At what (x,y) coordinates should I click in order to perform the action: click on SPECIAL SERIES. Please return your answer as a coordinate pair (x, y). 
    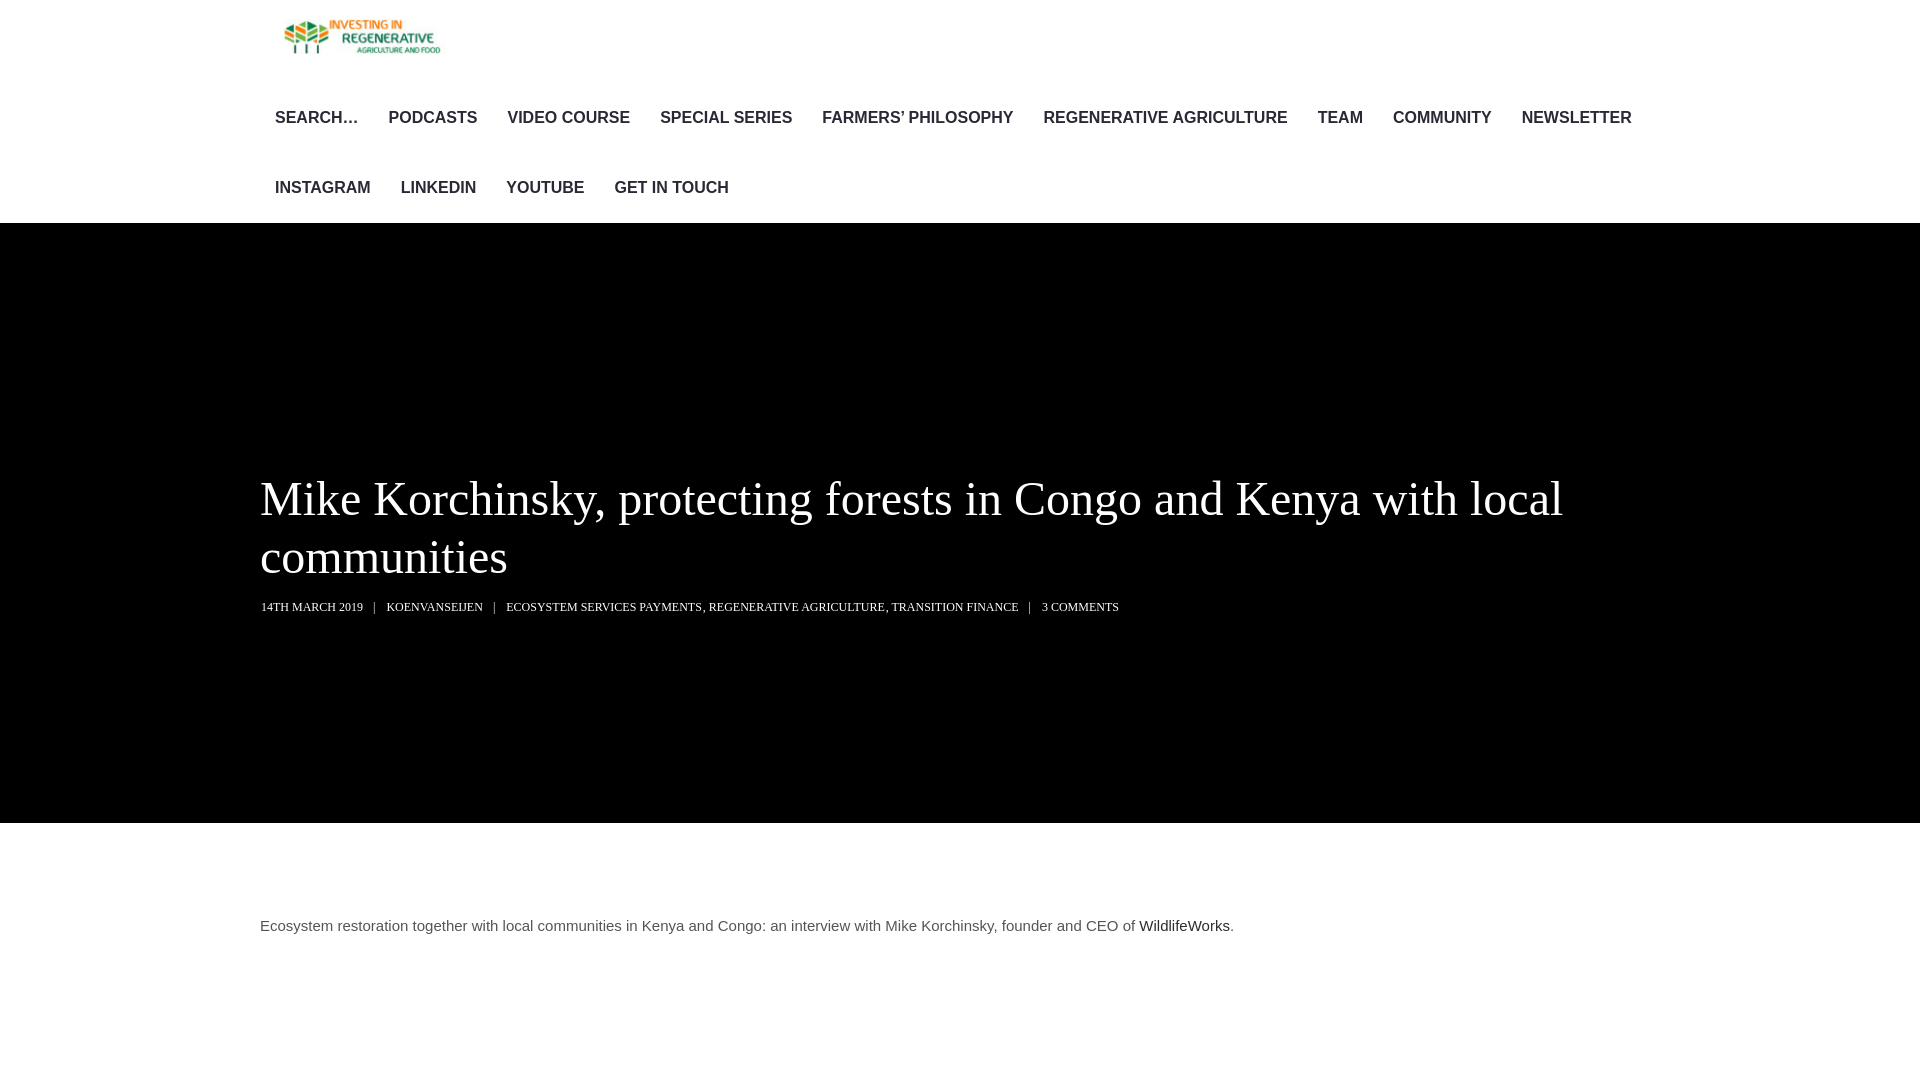
    Looking at the image, I should click on (726, 118).